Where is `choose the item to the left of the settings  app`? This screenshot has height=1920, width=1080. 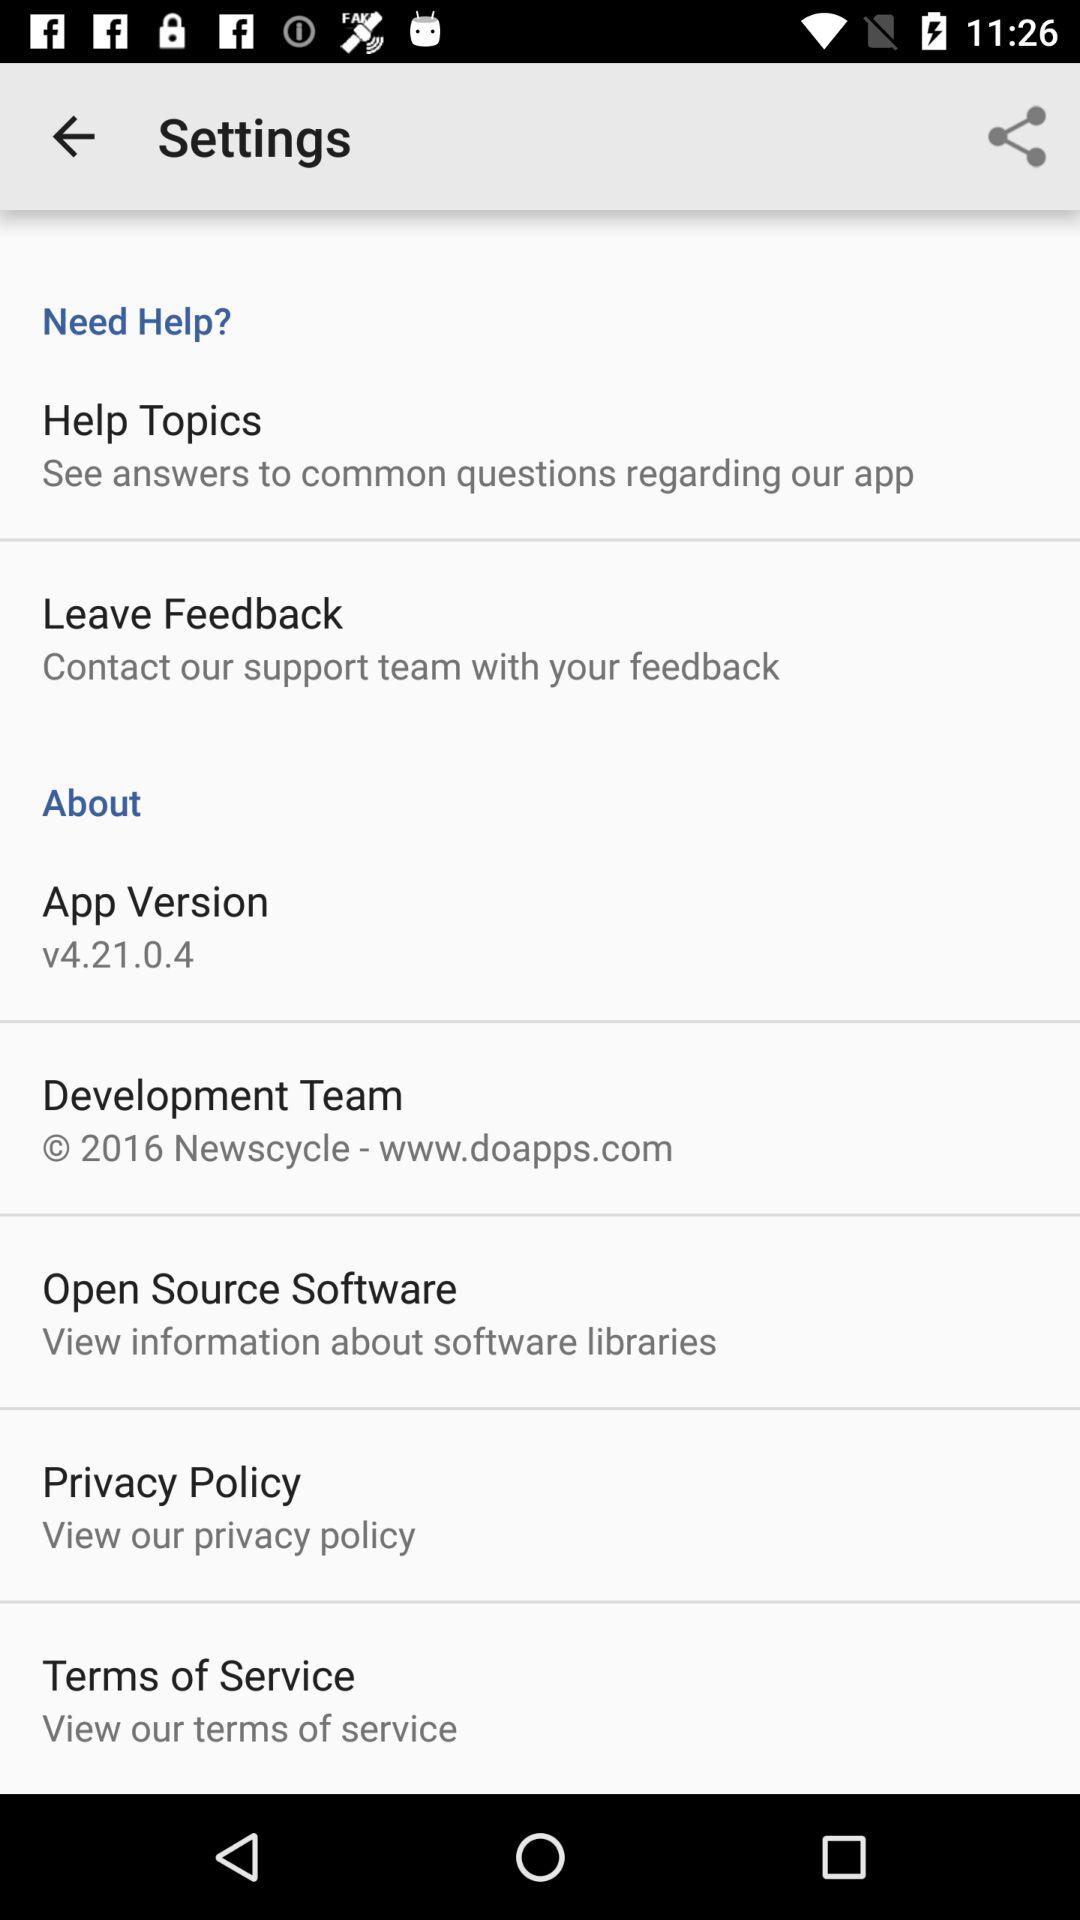 choose the item to the left of the settings  app is located at coordinates (73, 136).